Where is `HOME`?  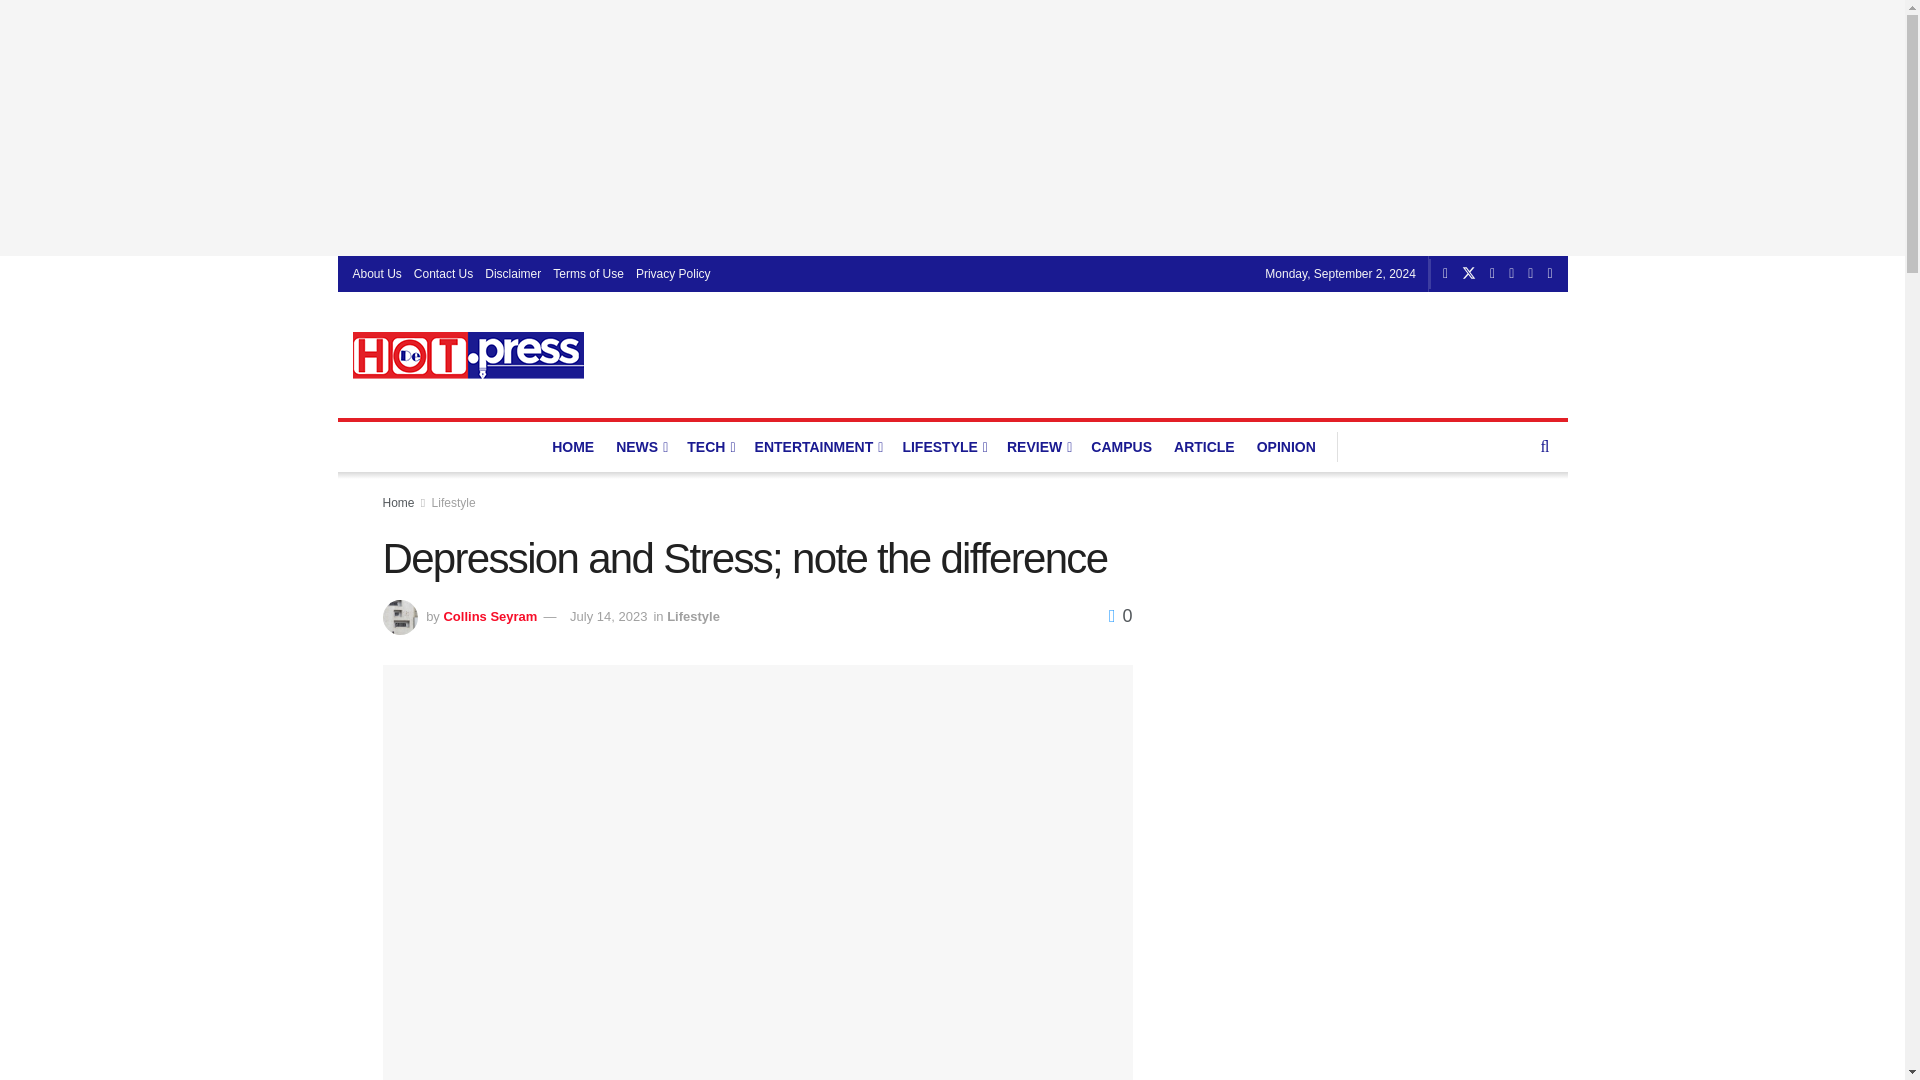
HOME is located at coordinates (572, 447).